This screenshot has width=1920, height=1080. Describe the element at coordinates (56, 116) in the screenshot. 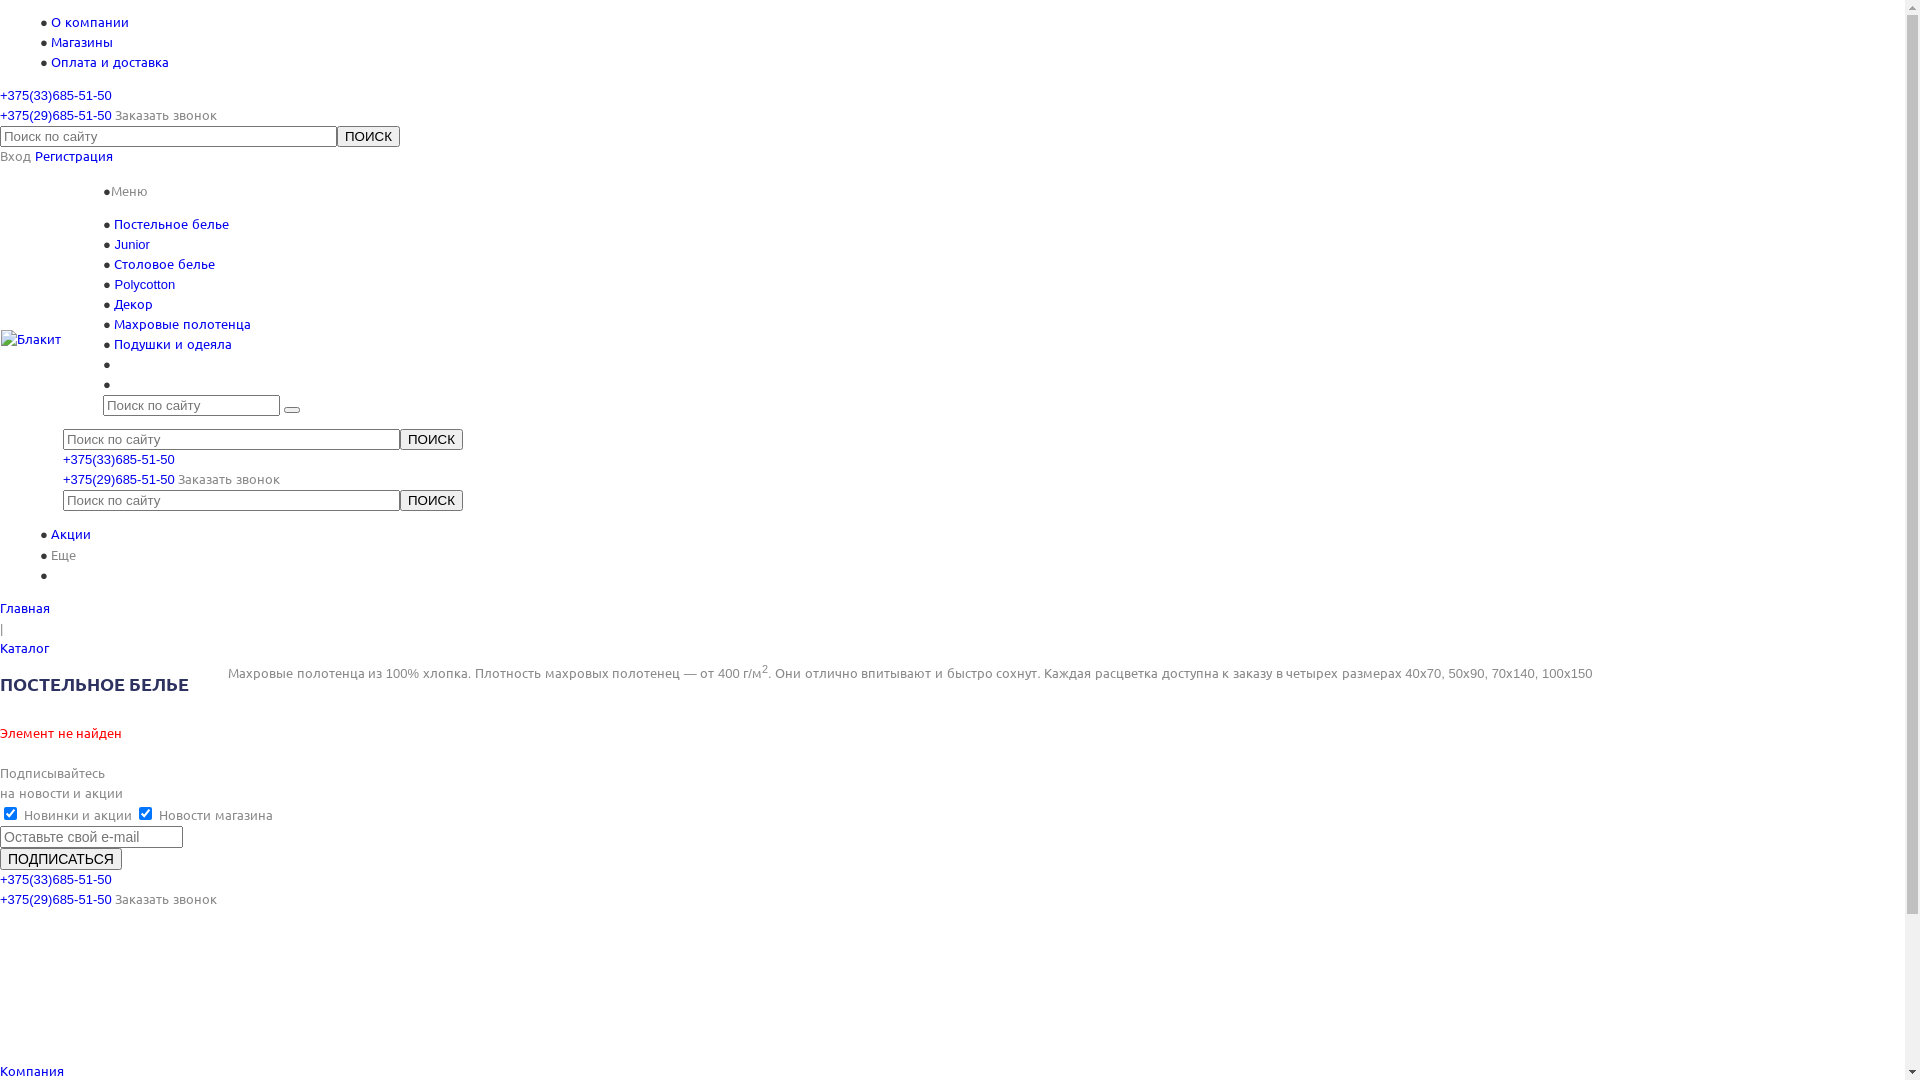

I see `+375(29)685-51-50` at that location.